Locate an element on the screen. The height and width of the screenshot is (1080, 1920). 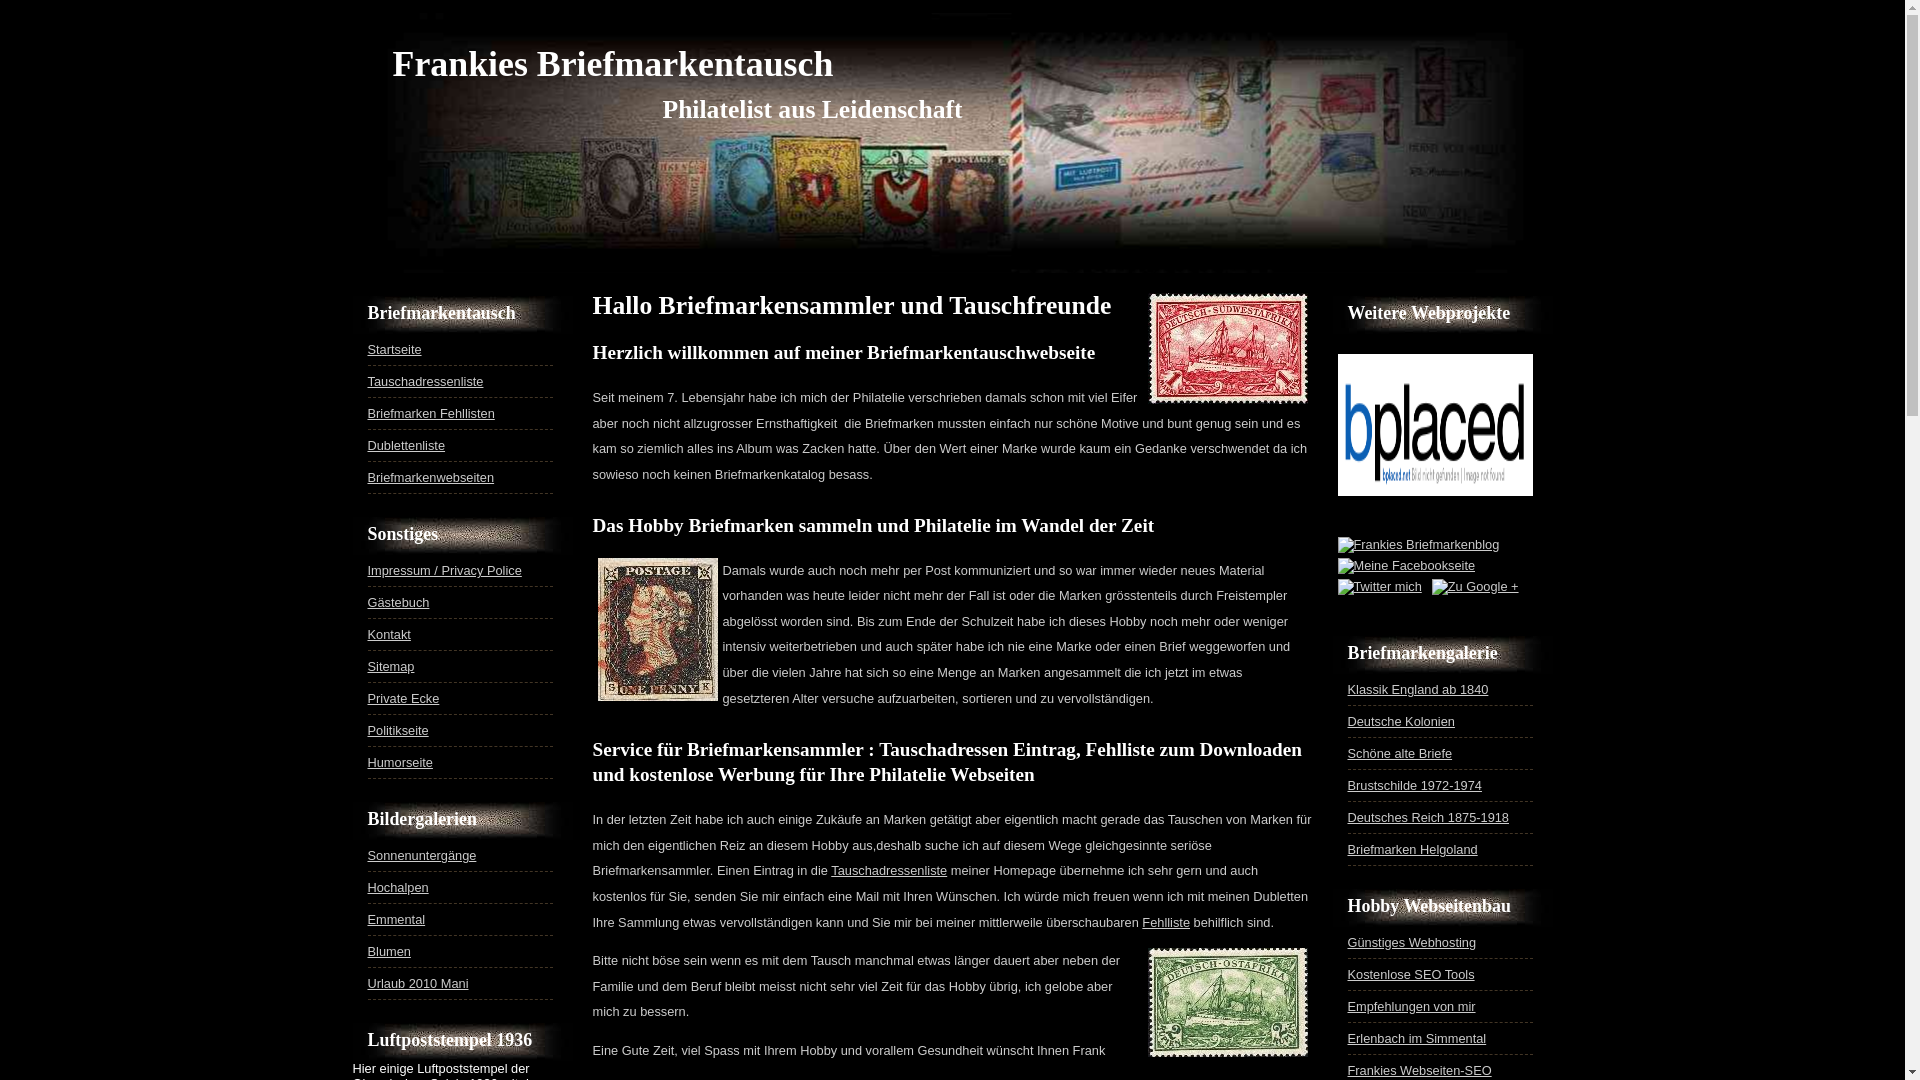
Twitter mich is located at coordinates (1379, 586).